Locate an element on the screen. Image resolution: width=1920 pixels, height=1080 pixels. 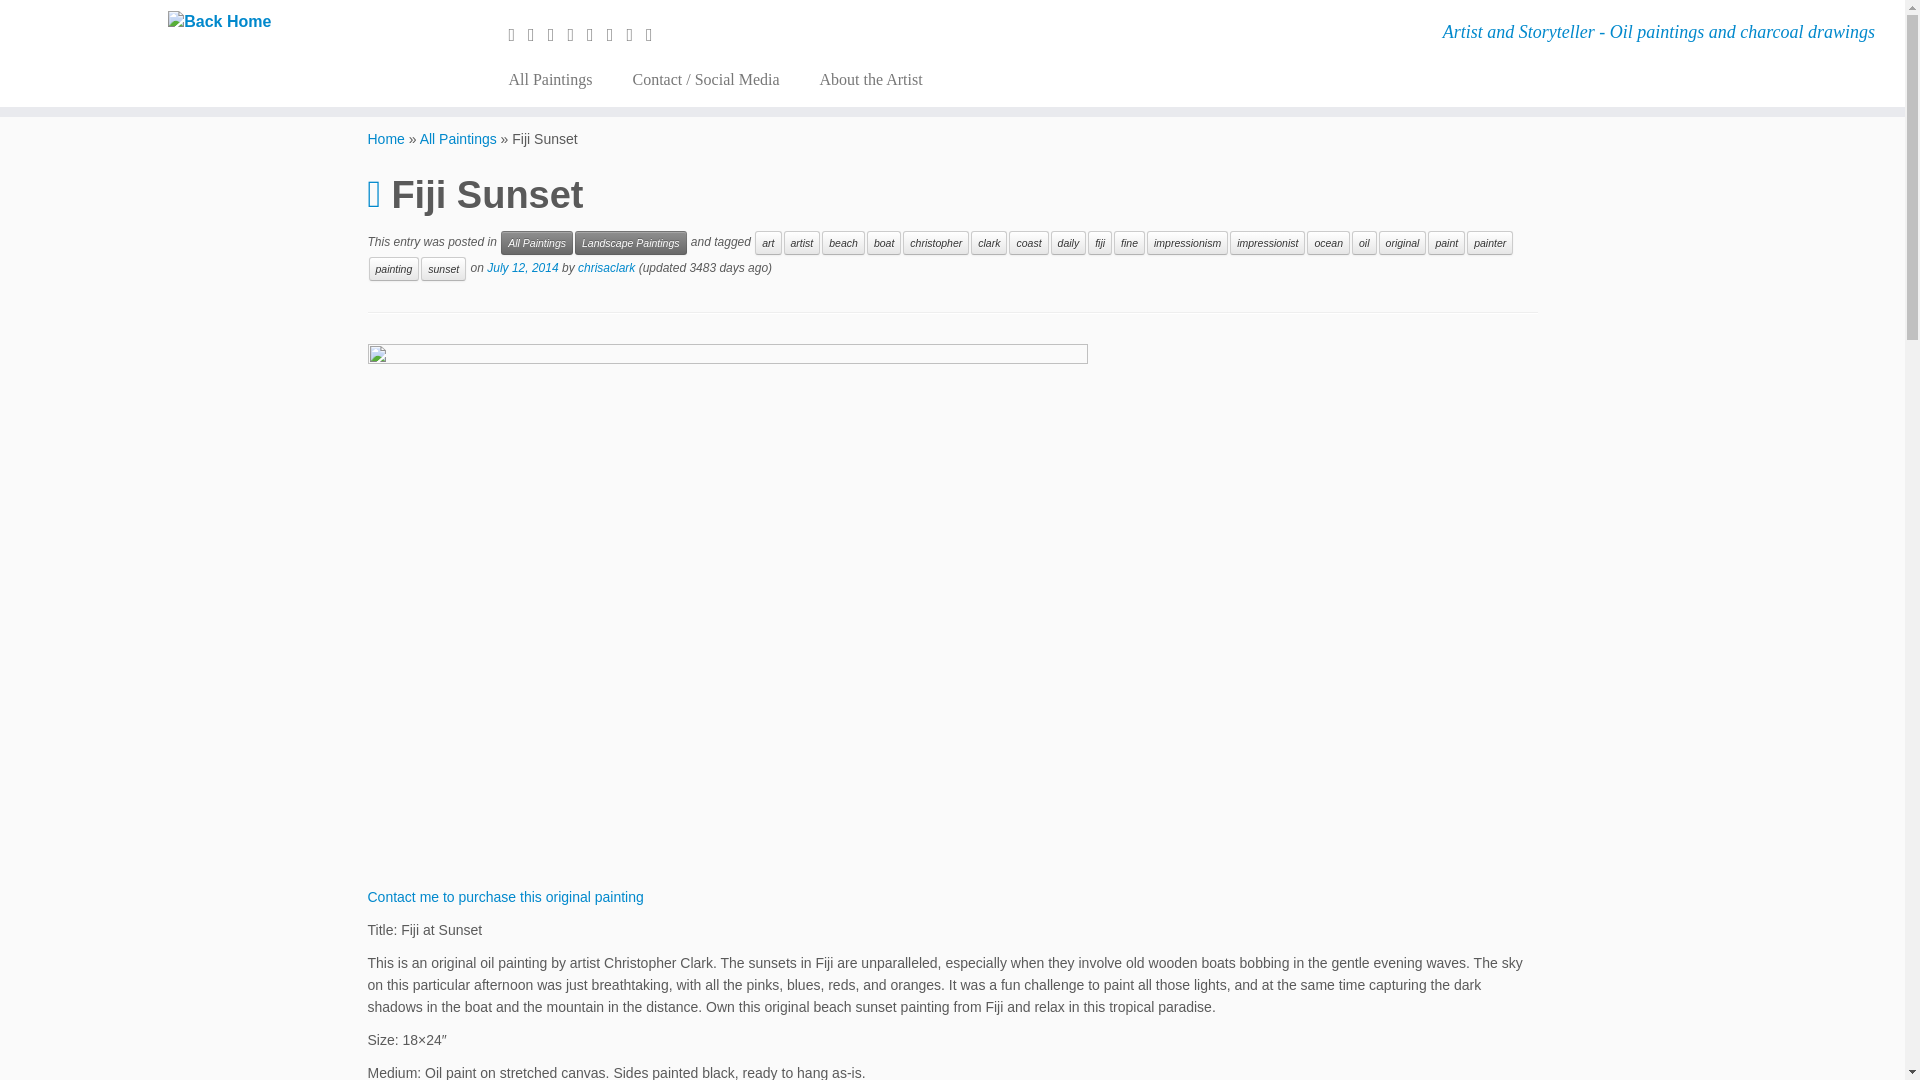
impressionist is located at coordinates (1268, 242).